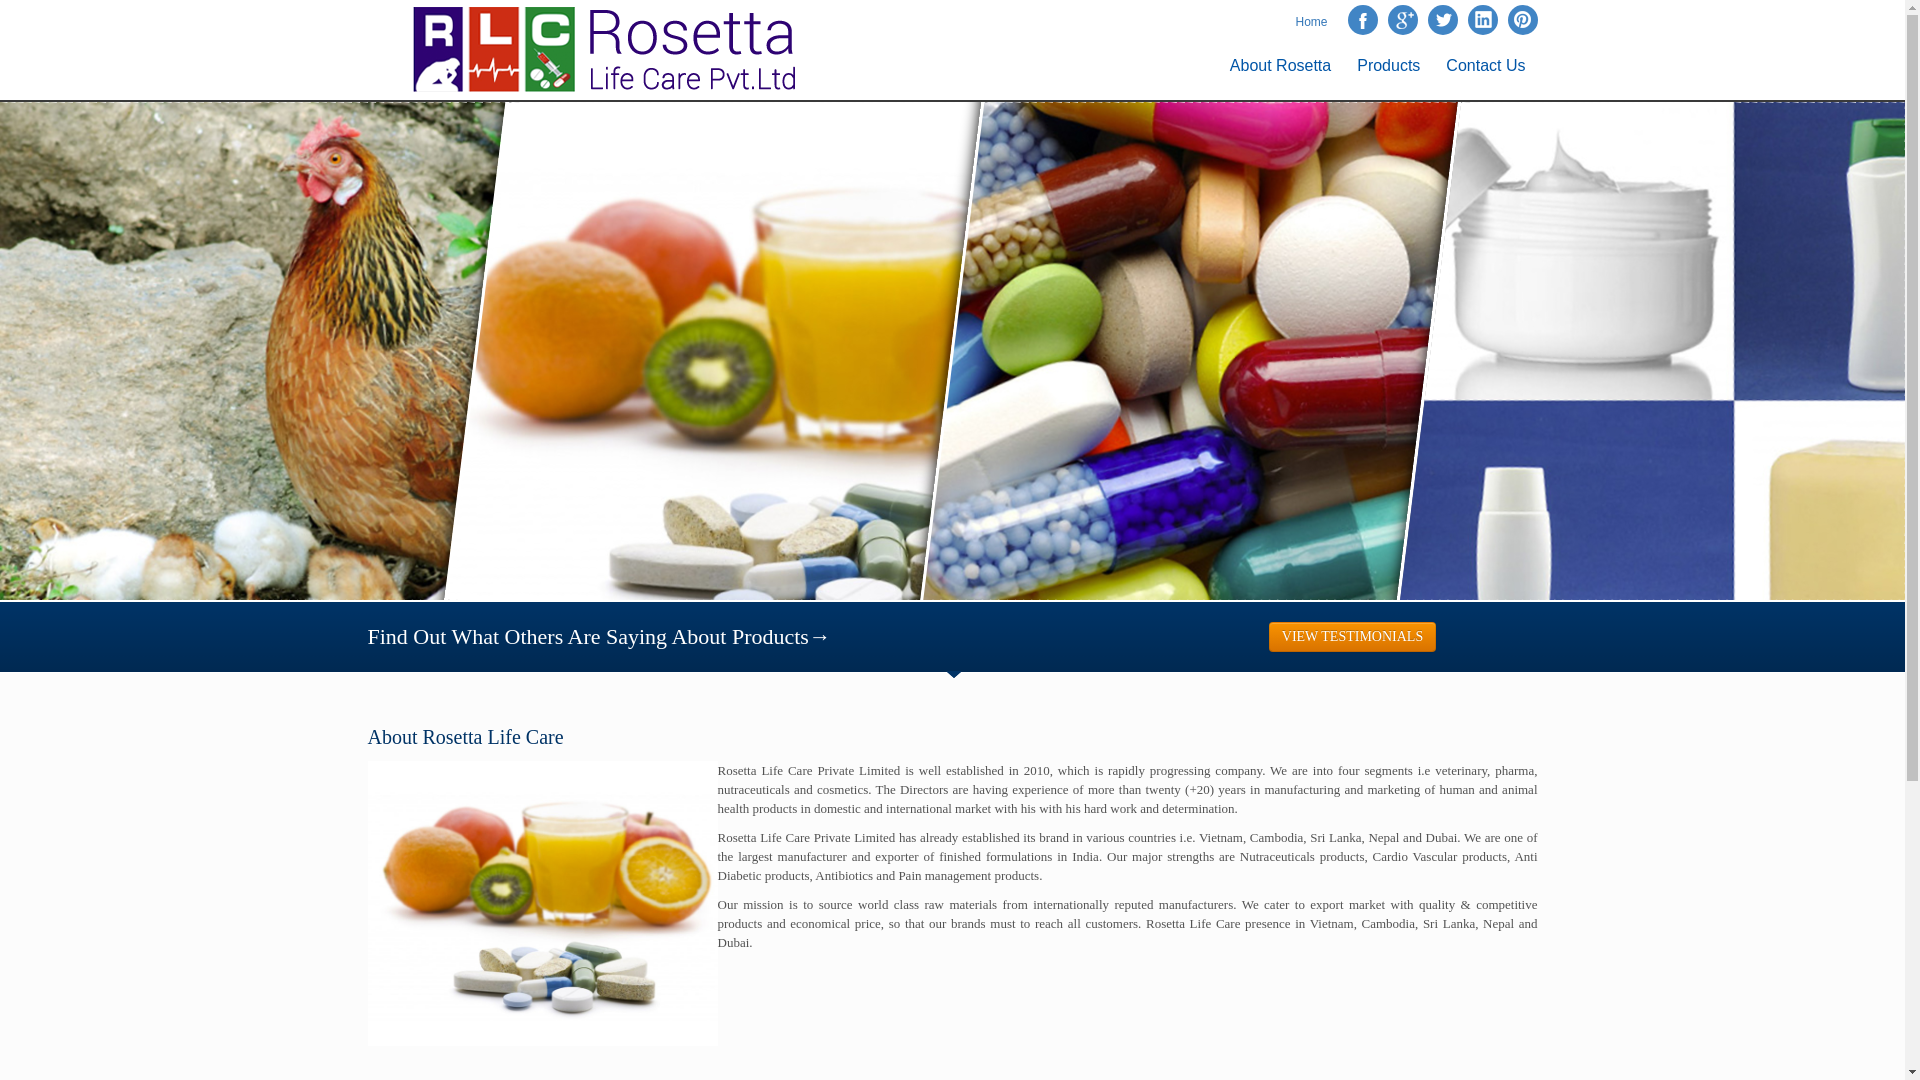 The width and height of the screenshot is (1920, 1080). What do you see at coordinates (1482, 20) in the screenshot?
I see `LinkedIn` at bounding box center [1482, 20].